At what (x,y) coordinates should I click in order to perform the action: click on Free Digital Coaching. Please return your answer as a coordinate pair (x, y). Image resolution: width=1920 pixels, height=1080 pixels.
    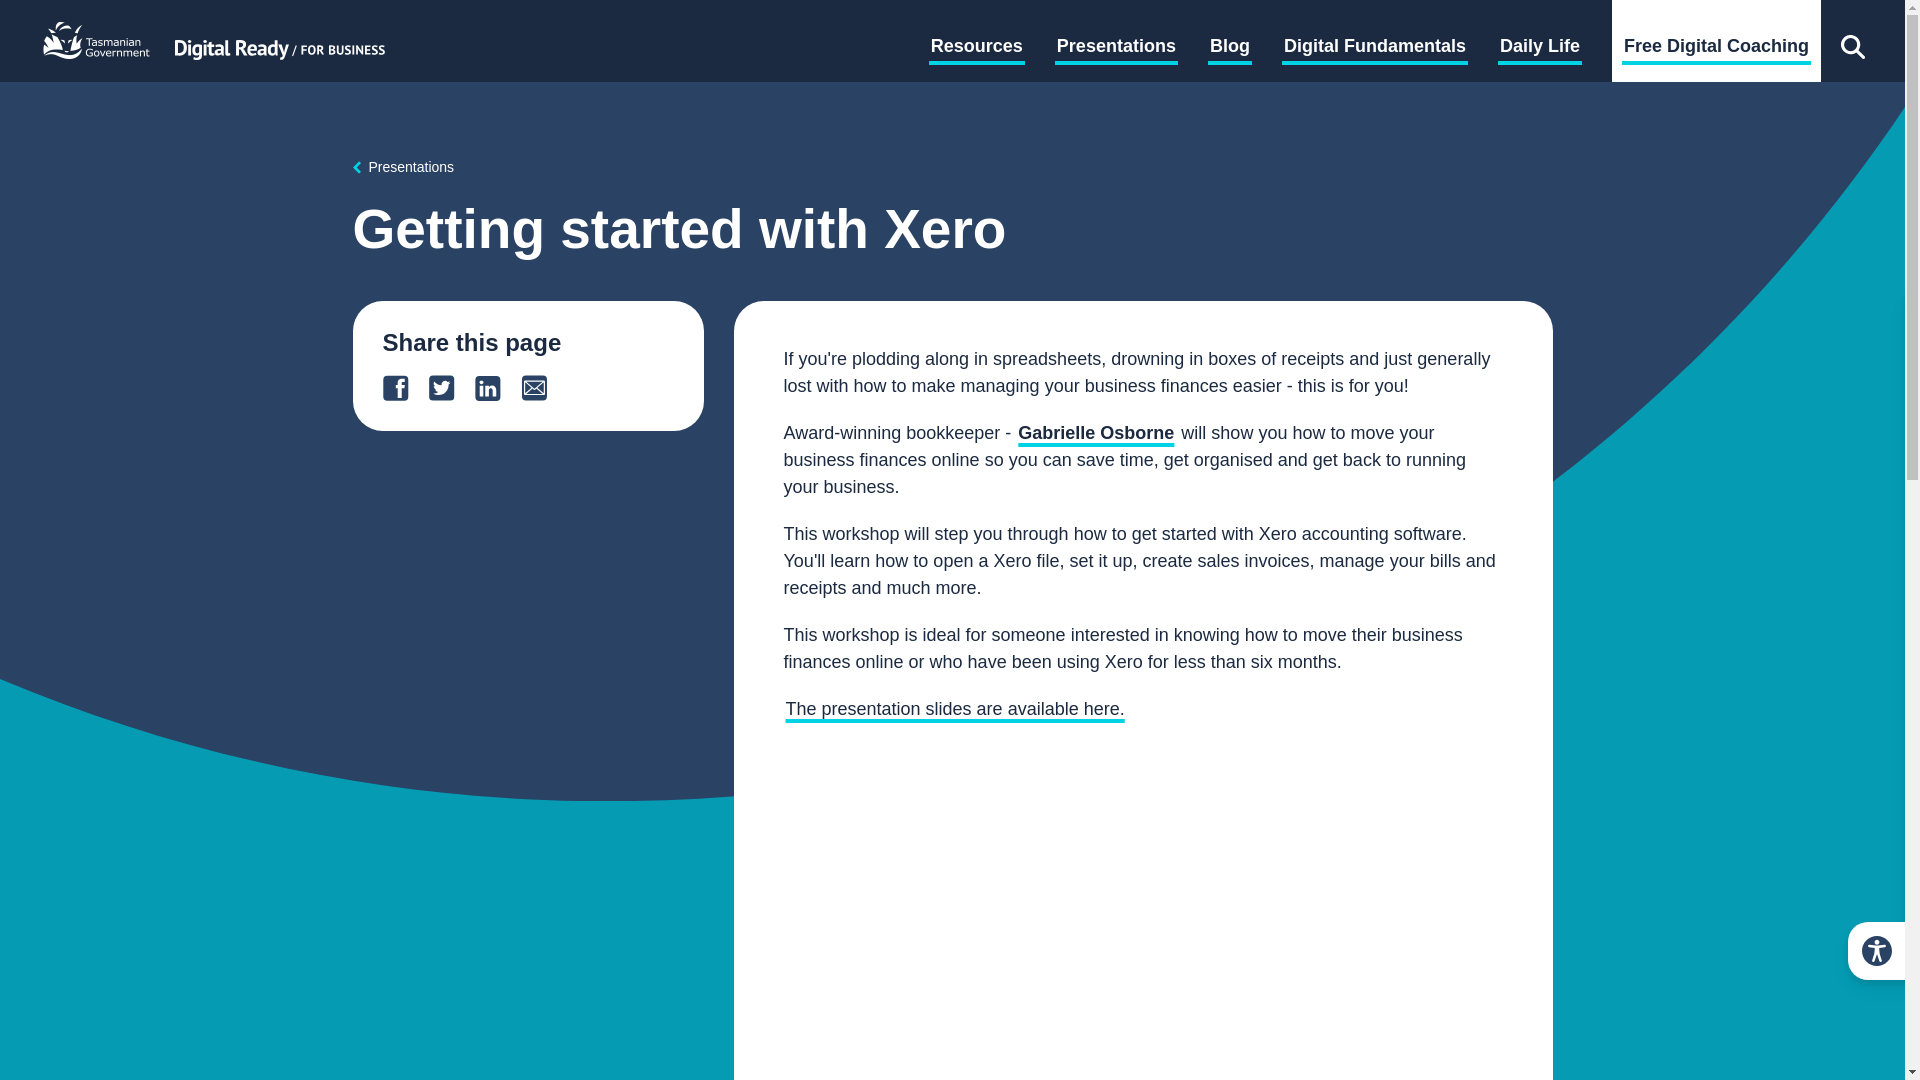
    Looking at the image, I should click on (1716, 47).